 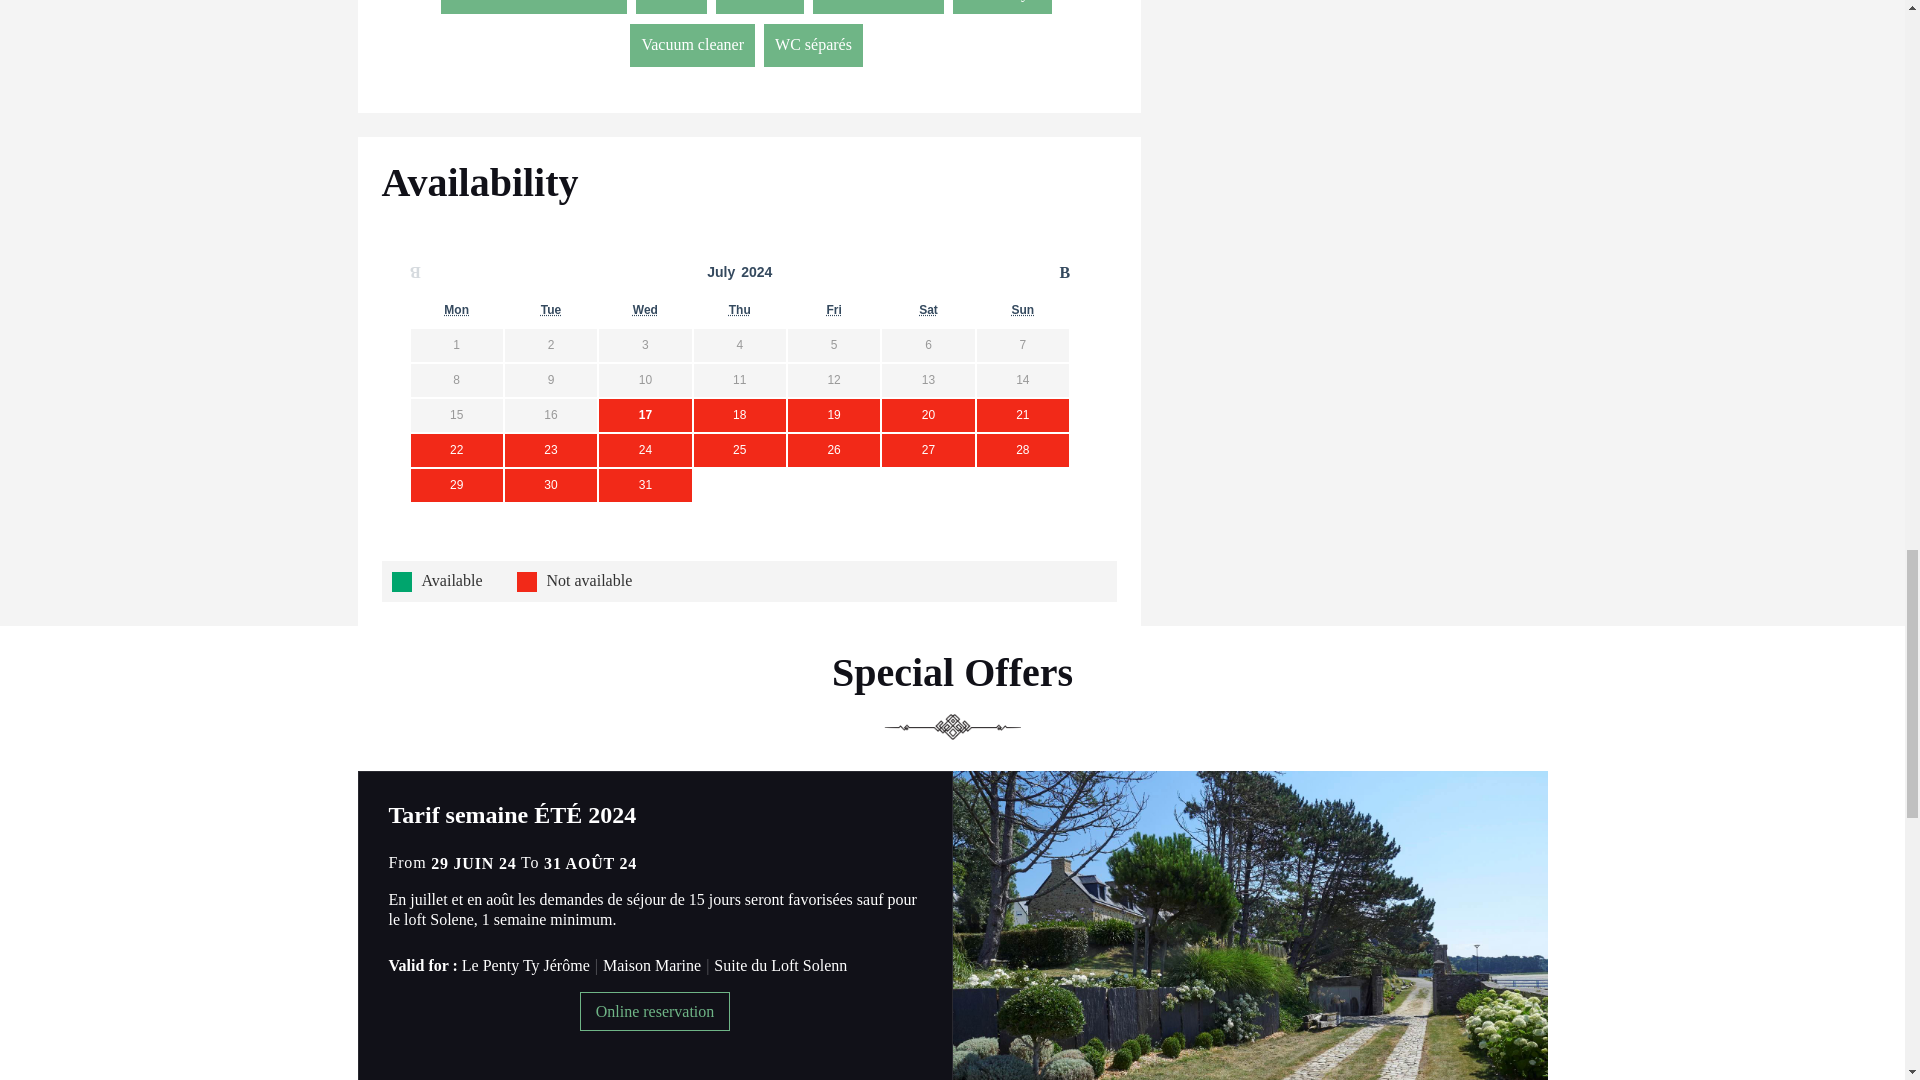 What do you see at coordinates (832, 310) in the screenshot?
I see `Friday` at bounding box center [832, 310].